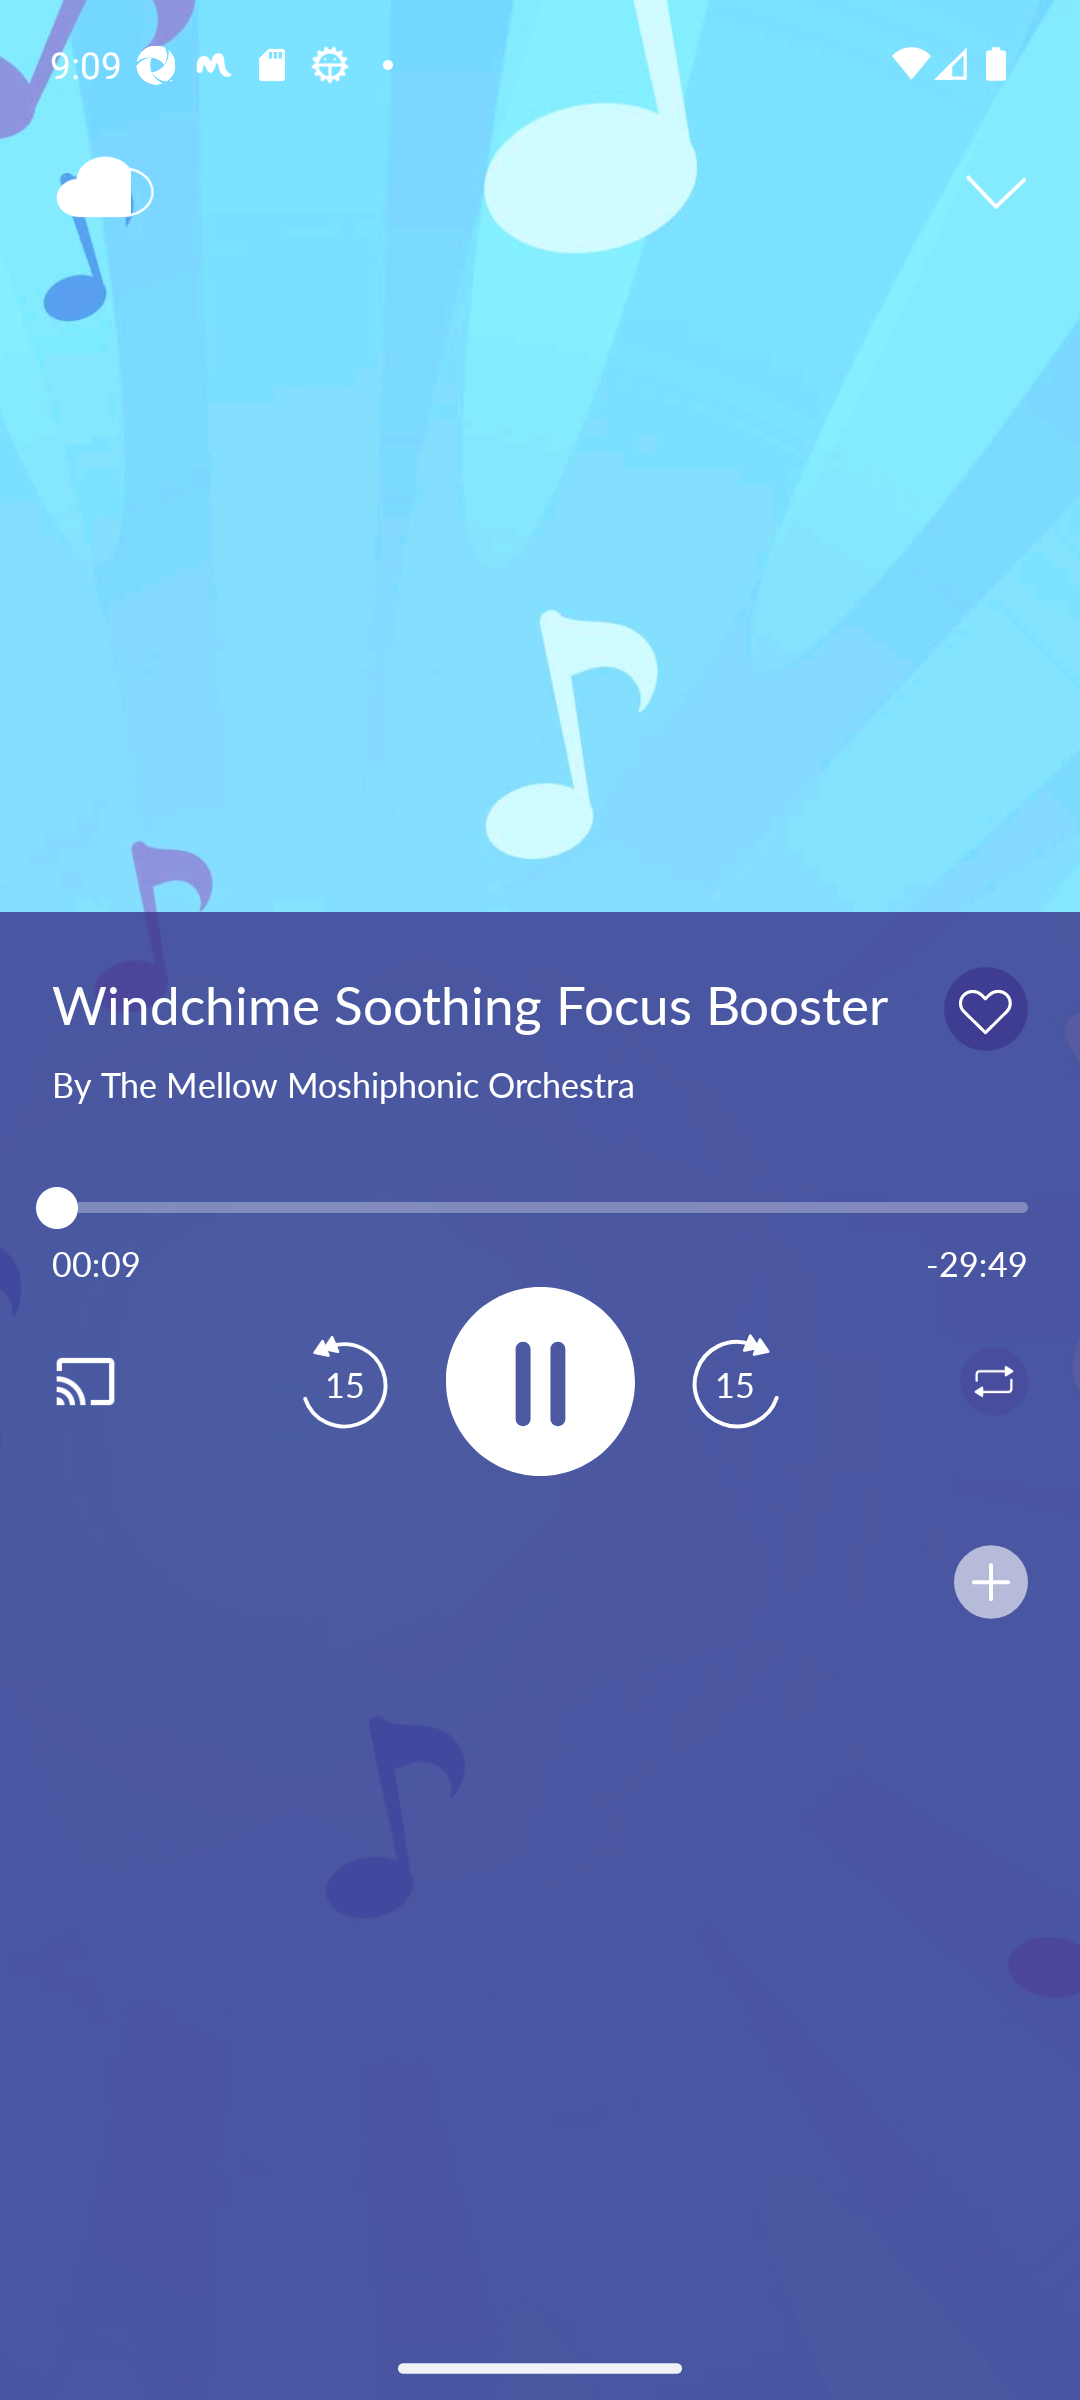 This screenshot has width=1080, height=2400. I want to click on 9.0, so click(540, 1208).